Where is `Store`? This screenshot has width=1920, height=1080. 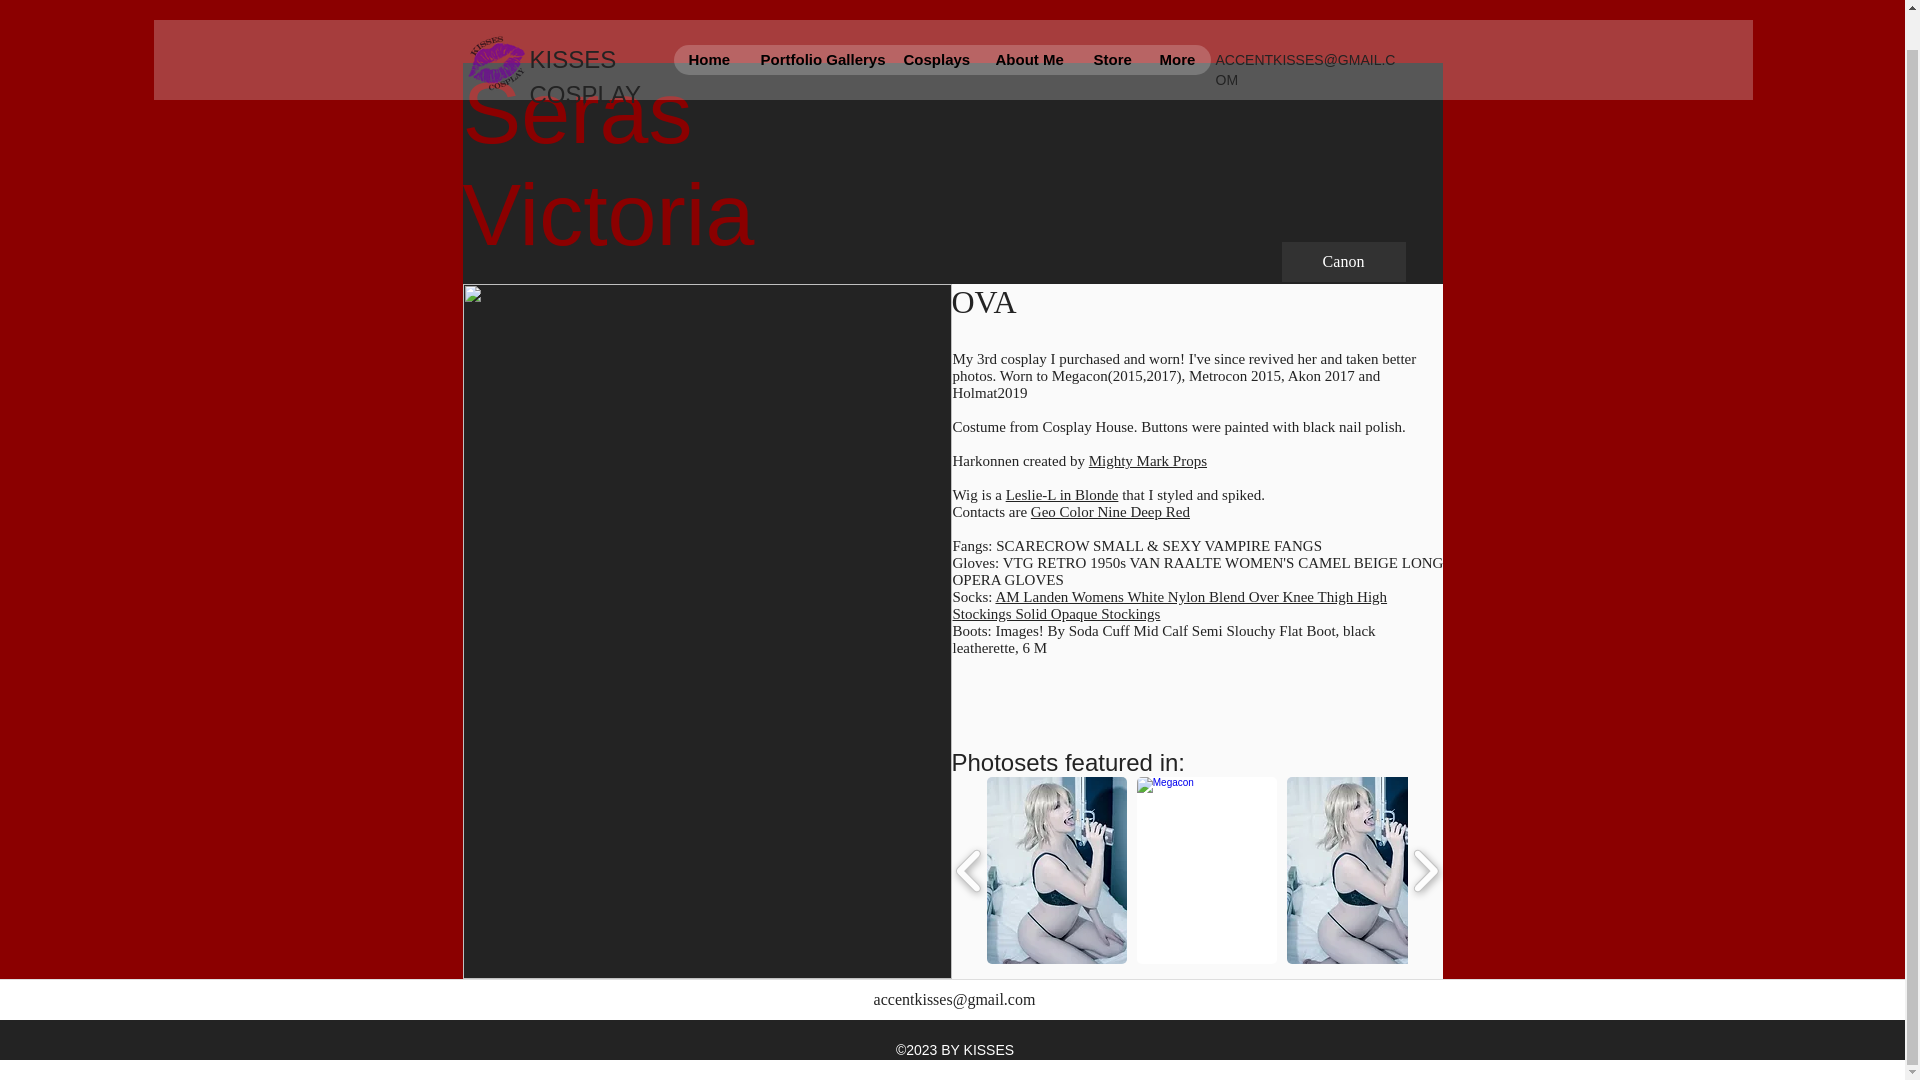
Store is located at coordinates (1110, 22).